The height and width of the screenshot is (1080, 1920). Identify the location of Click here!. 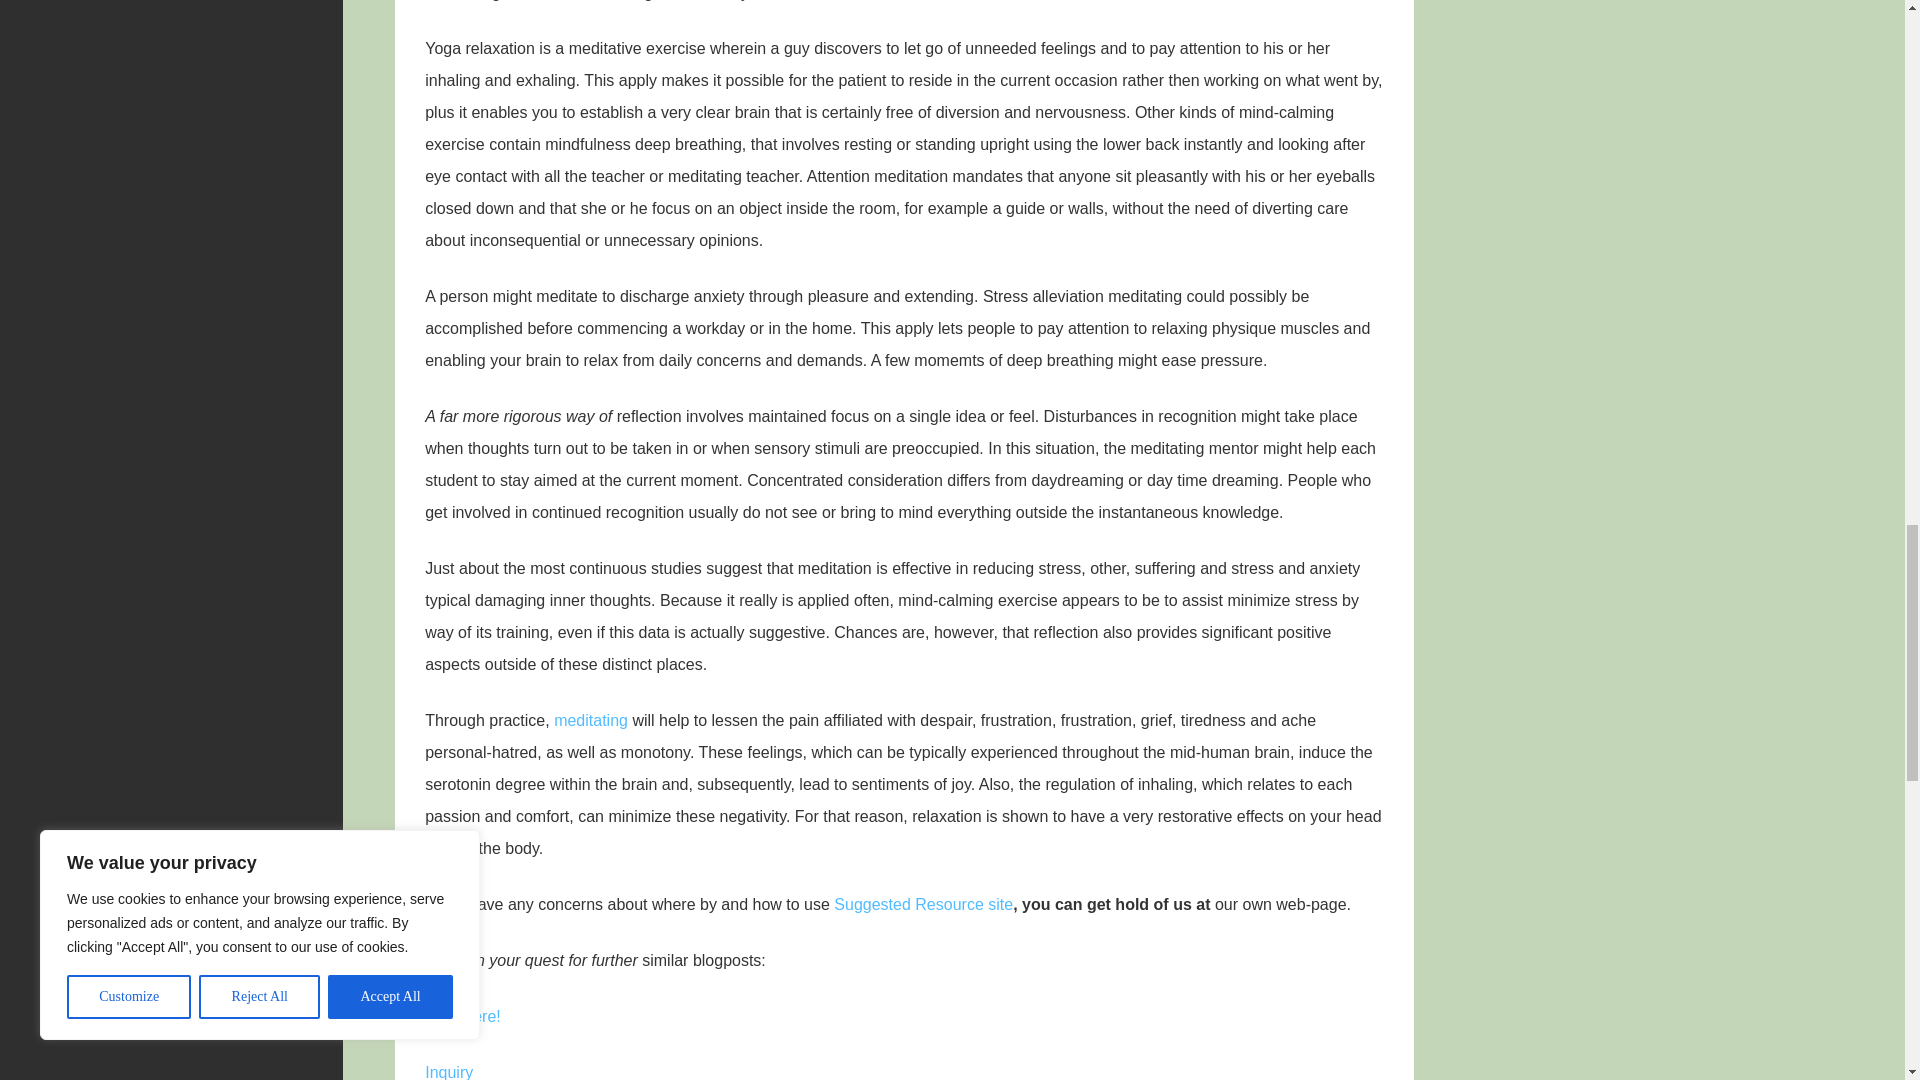
(462, 1016).